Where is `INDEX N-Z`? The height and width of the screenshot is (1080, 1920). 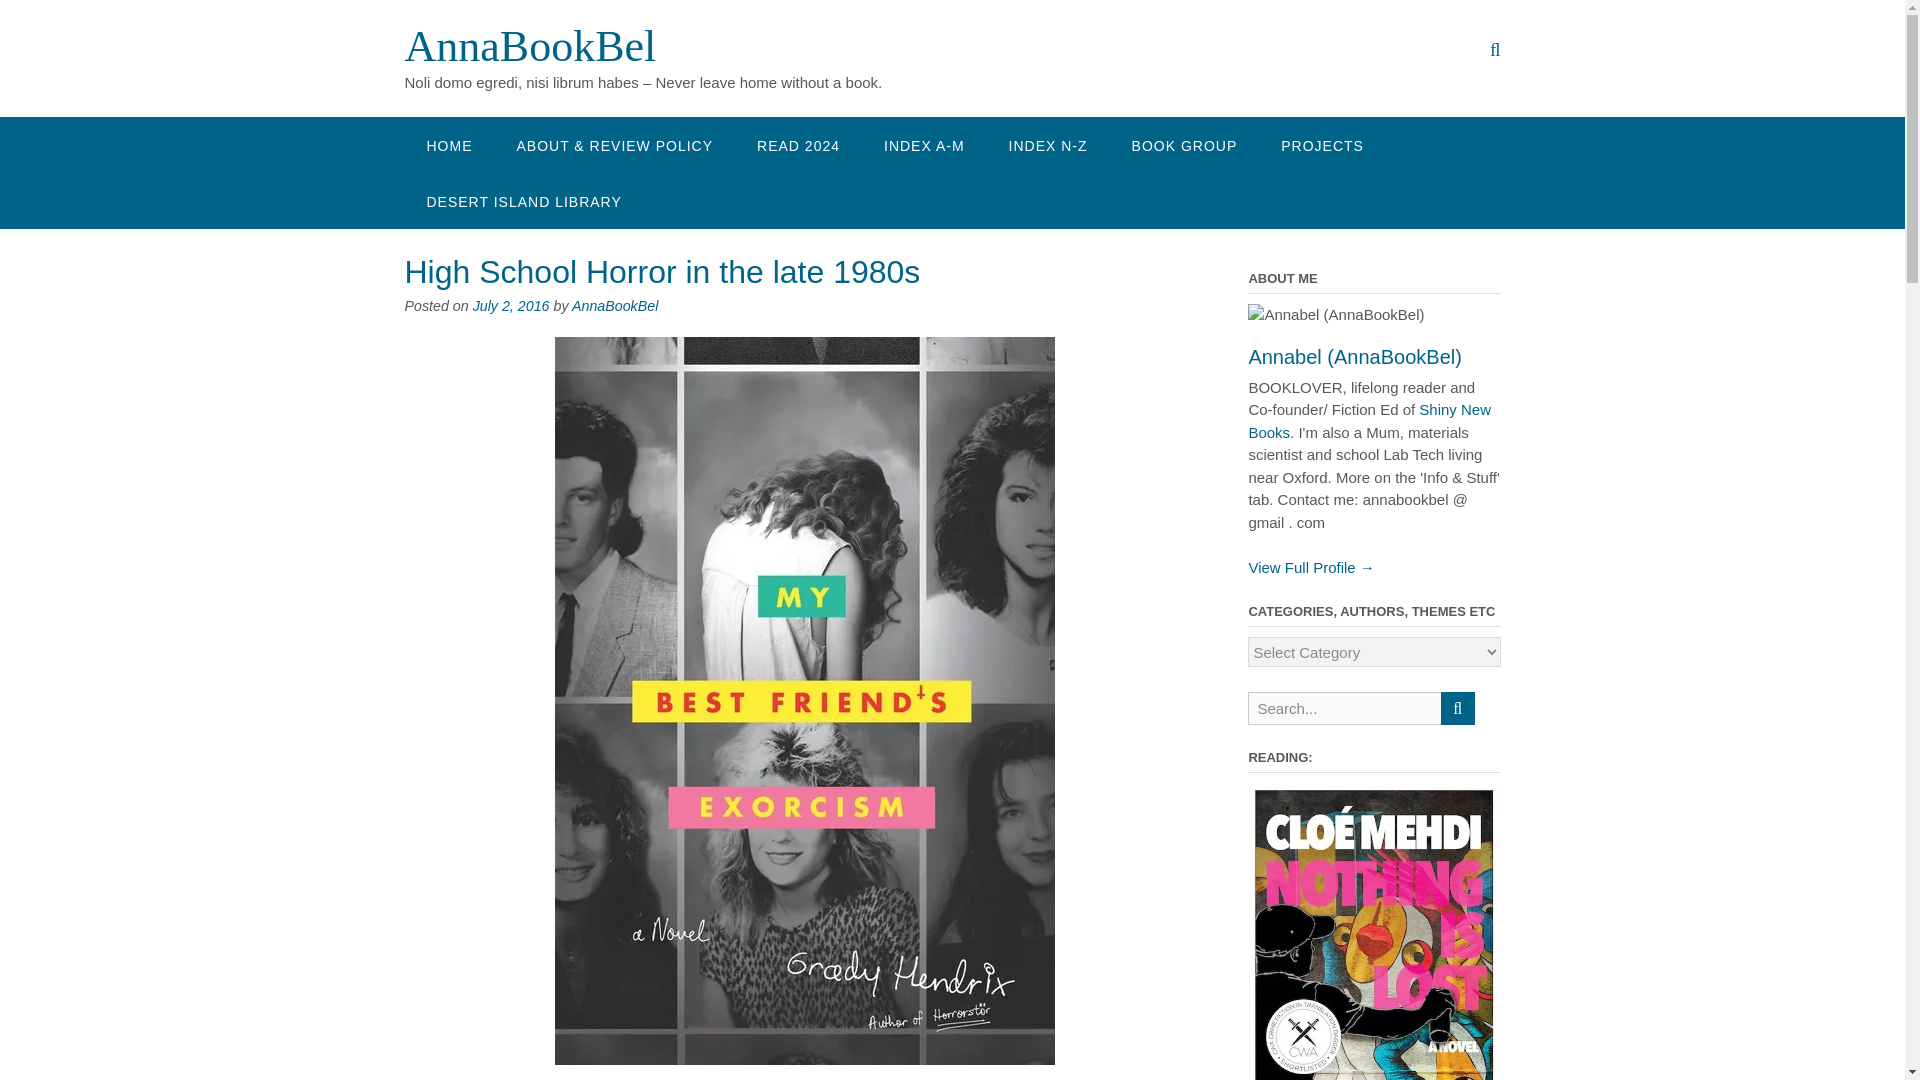 INDEX N-Z is located at coordinates (1048, 144).